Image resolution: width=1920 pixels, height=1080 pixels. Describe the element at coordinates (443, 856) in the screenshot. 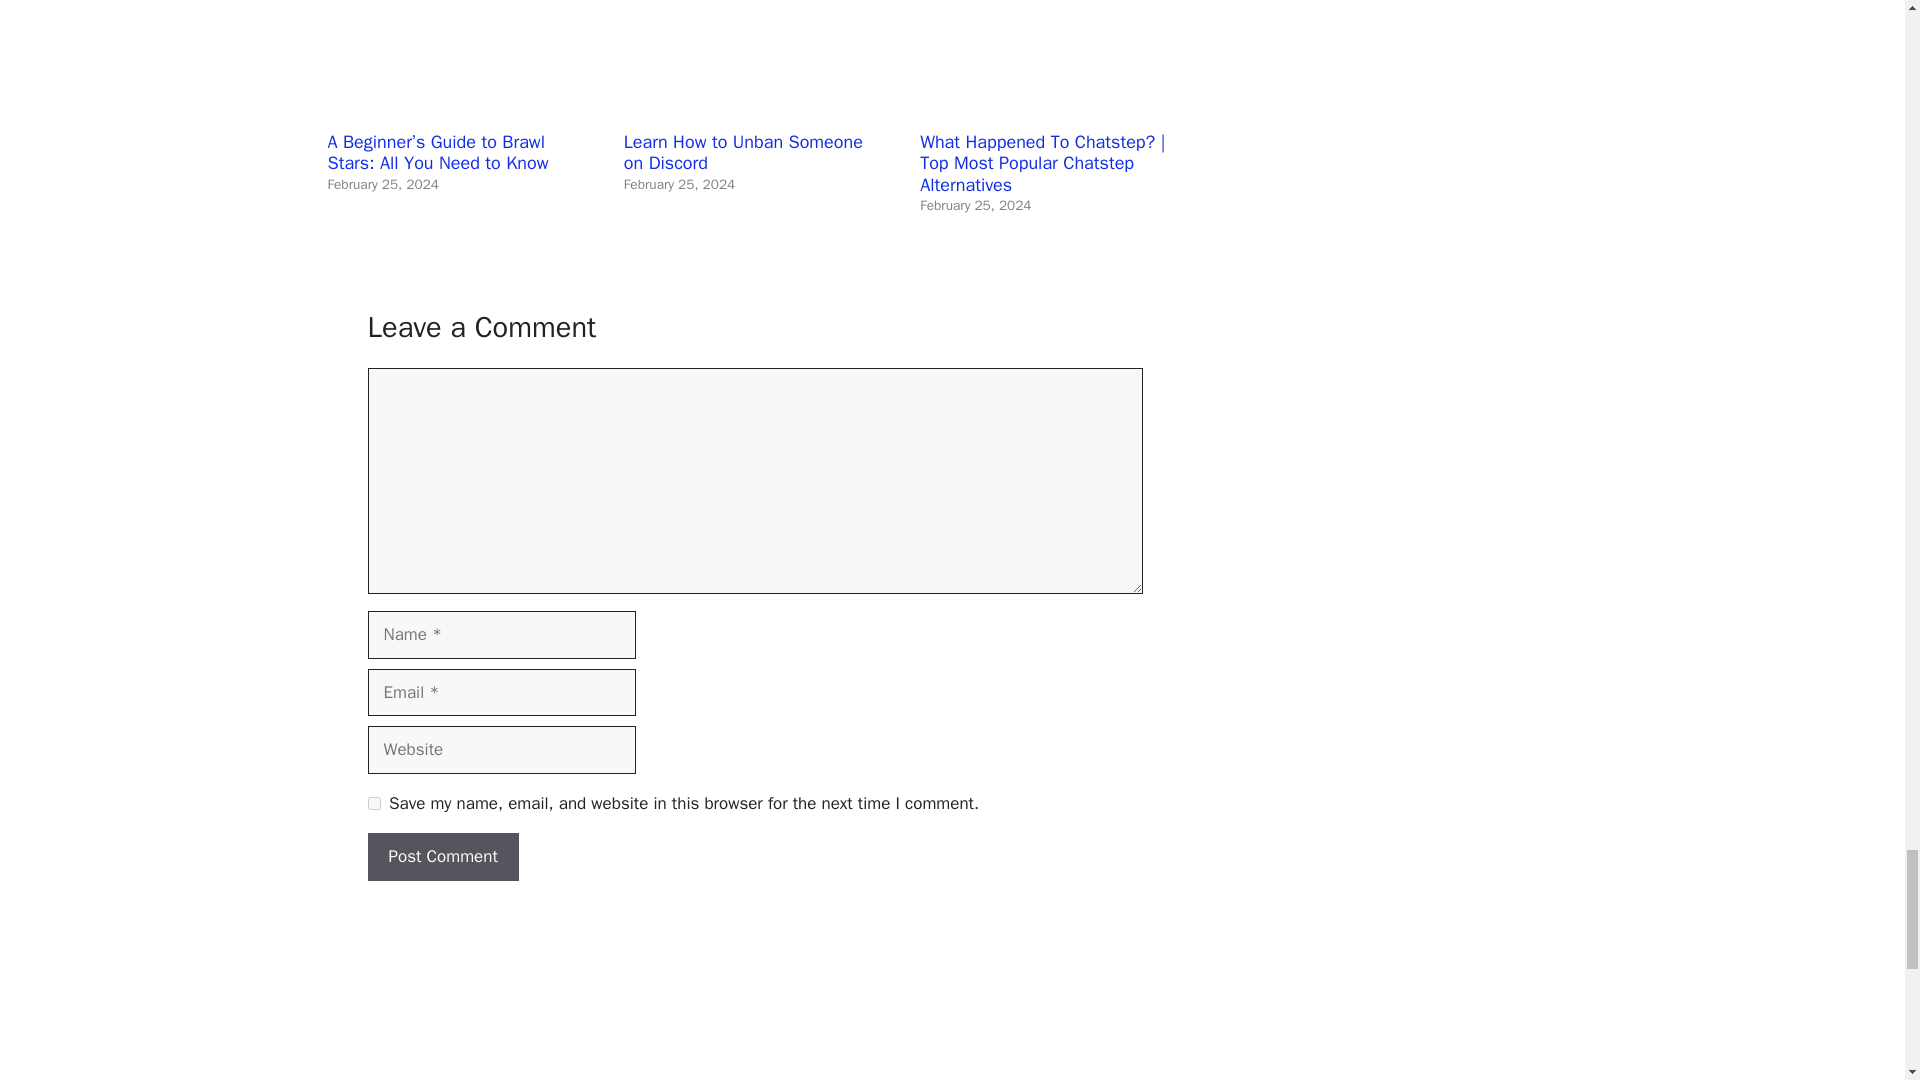

I see `Post Comment` at that location.